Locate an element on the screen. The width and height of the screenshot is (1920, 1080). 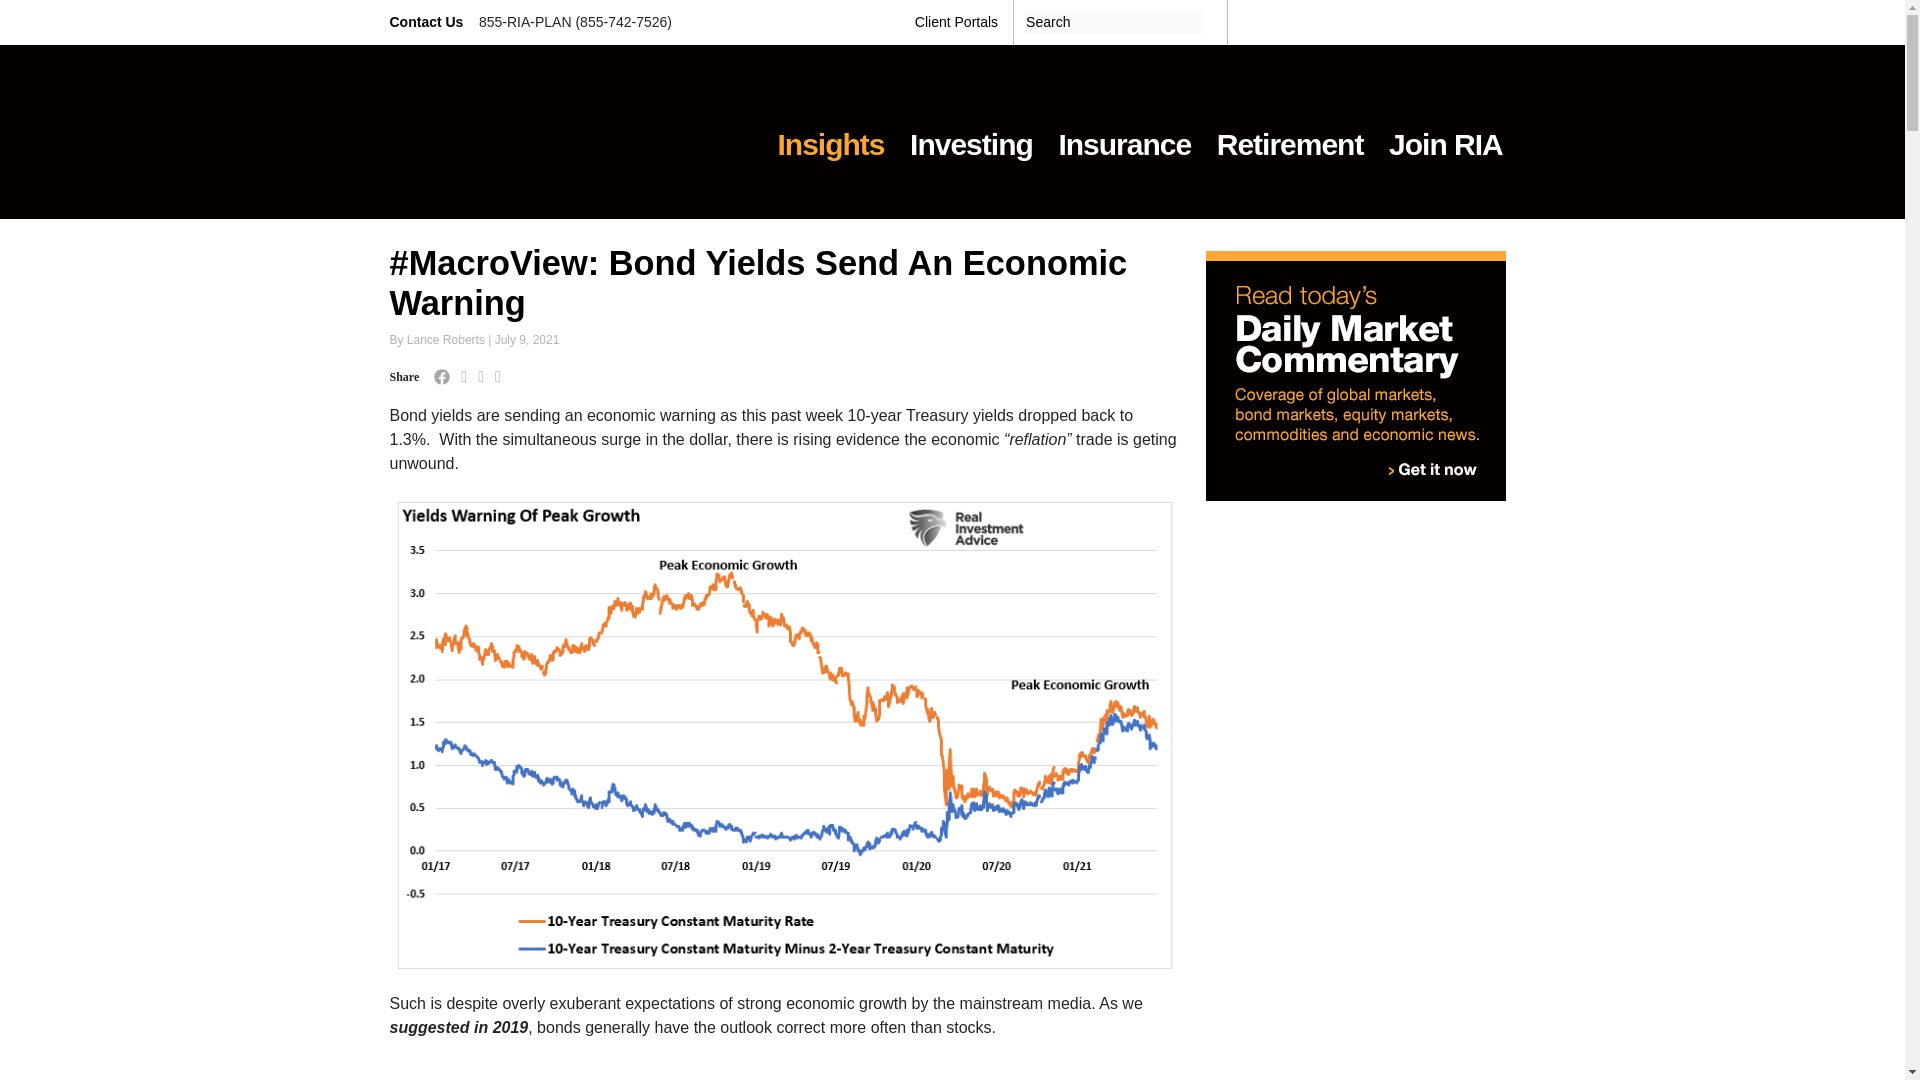
Insights is located at coordinates (831, 132).